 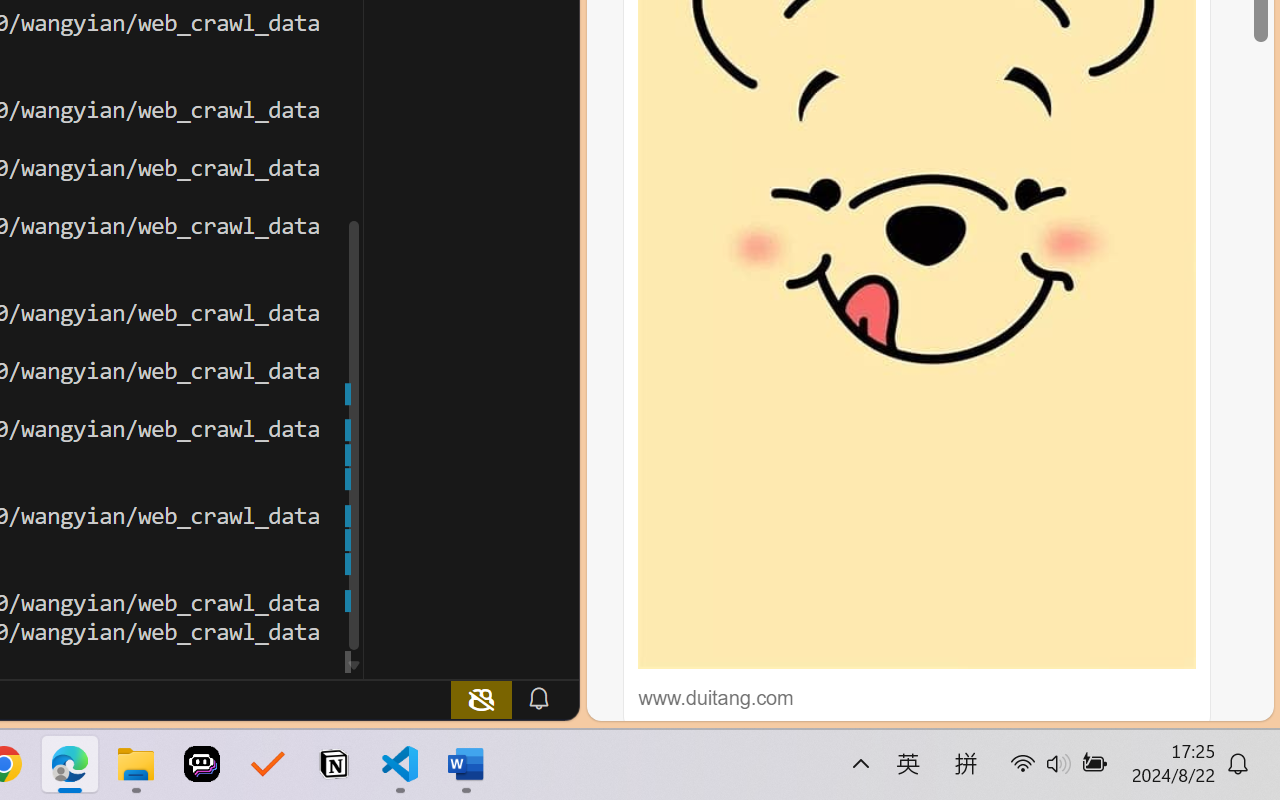 I want to click on Notifications, so click(x=538, y=698).